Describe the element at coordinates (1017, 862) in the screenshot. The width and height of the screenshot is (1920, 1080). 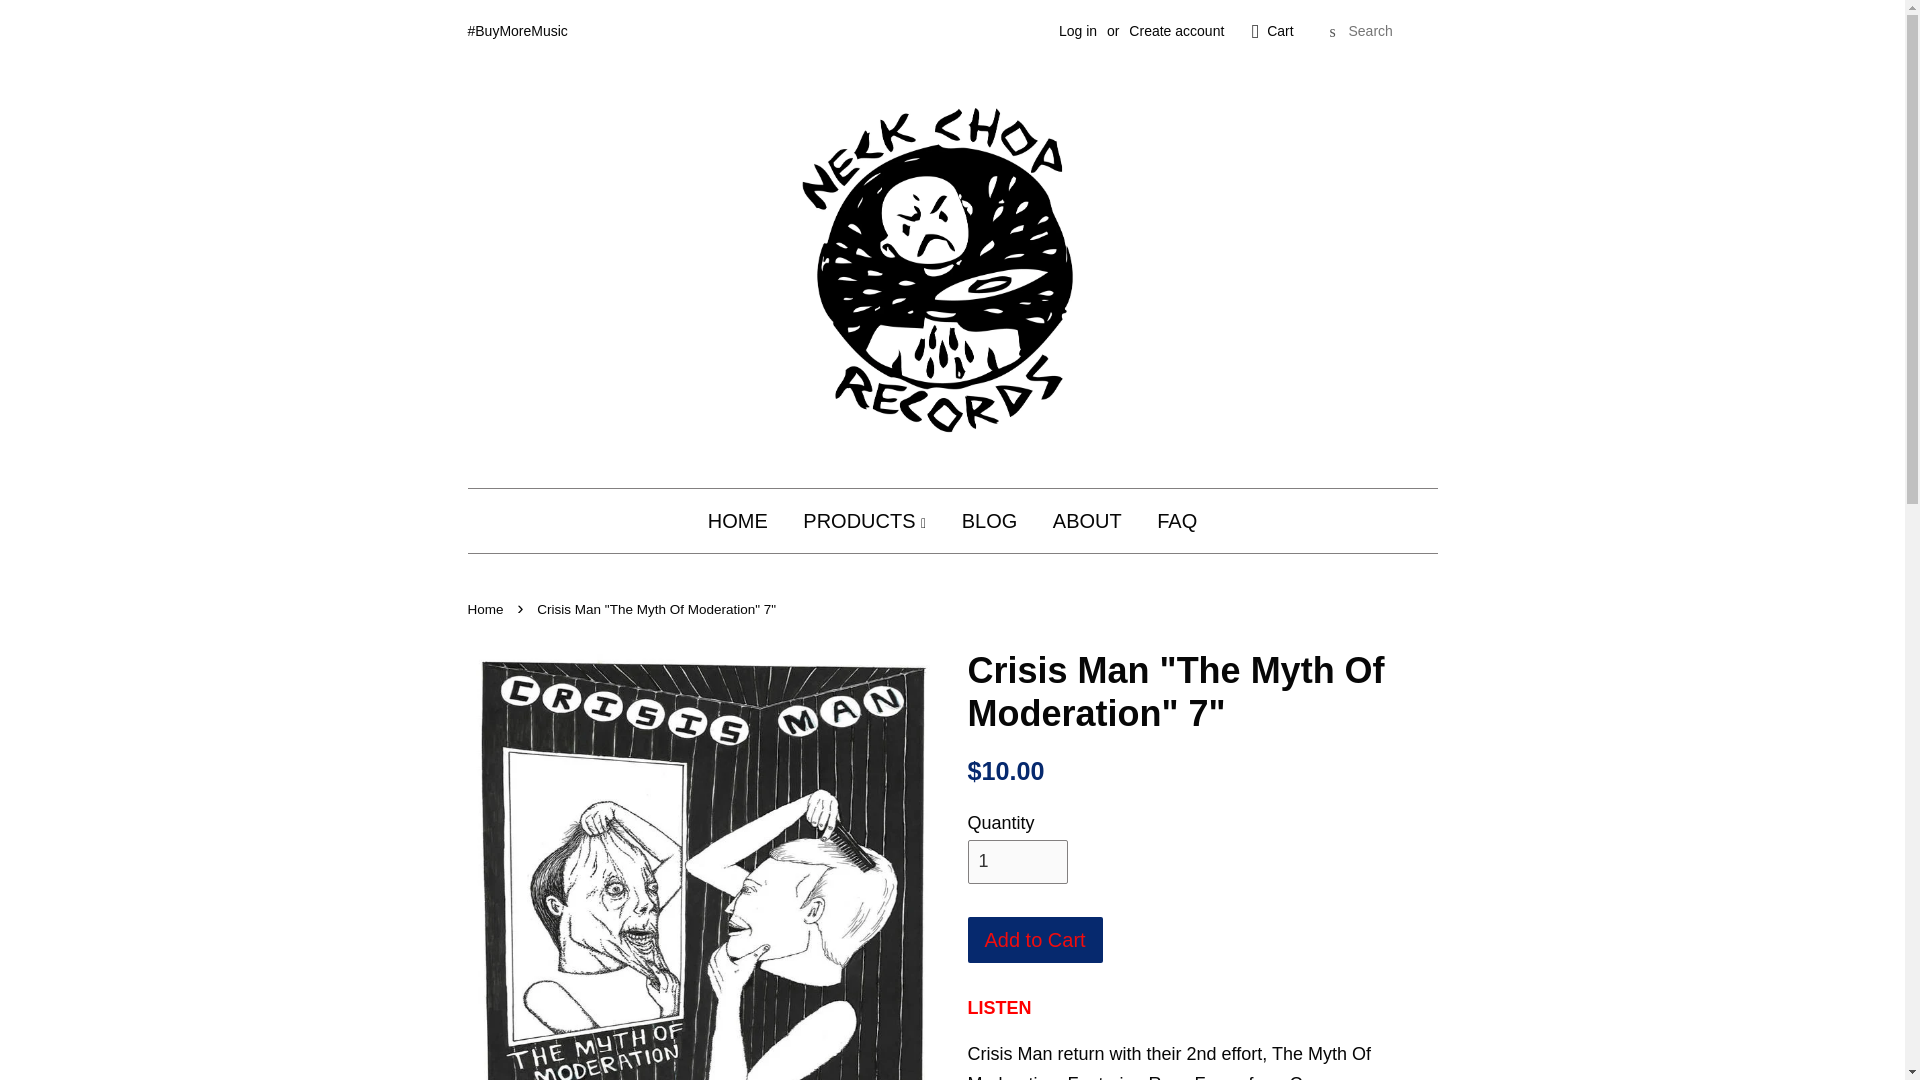
I see `1` at that location.